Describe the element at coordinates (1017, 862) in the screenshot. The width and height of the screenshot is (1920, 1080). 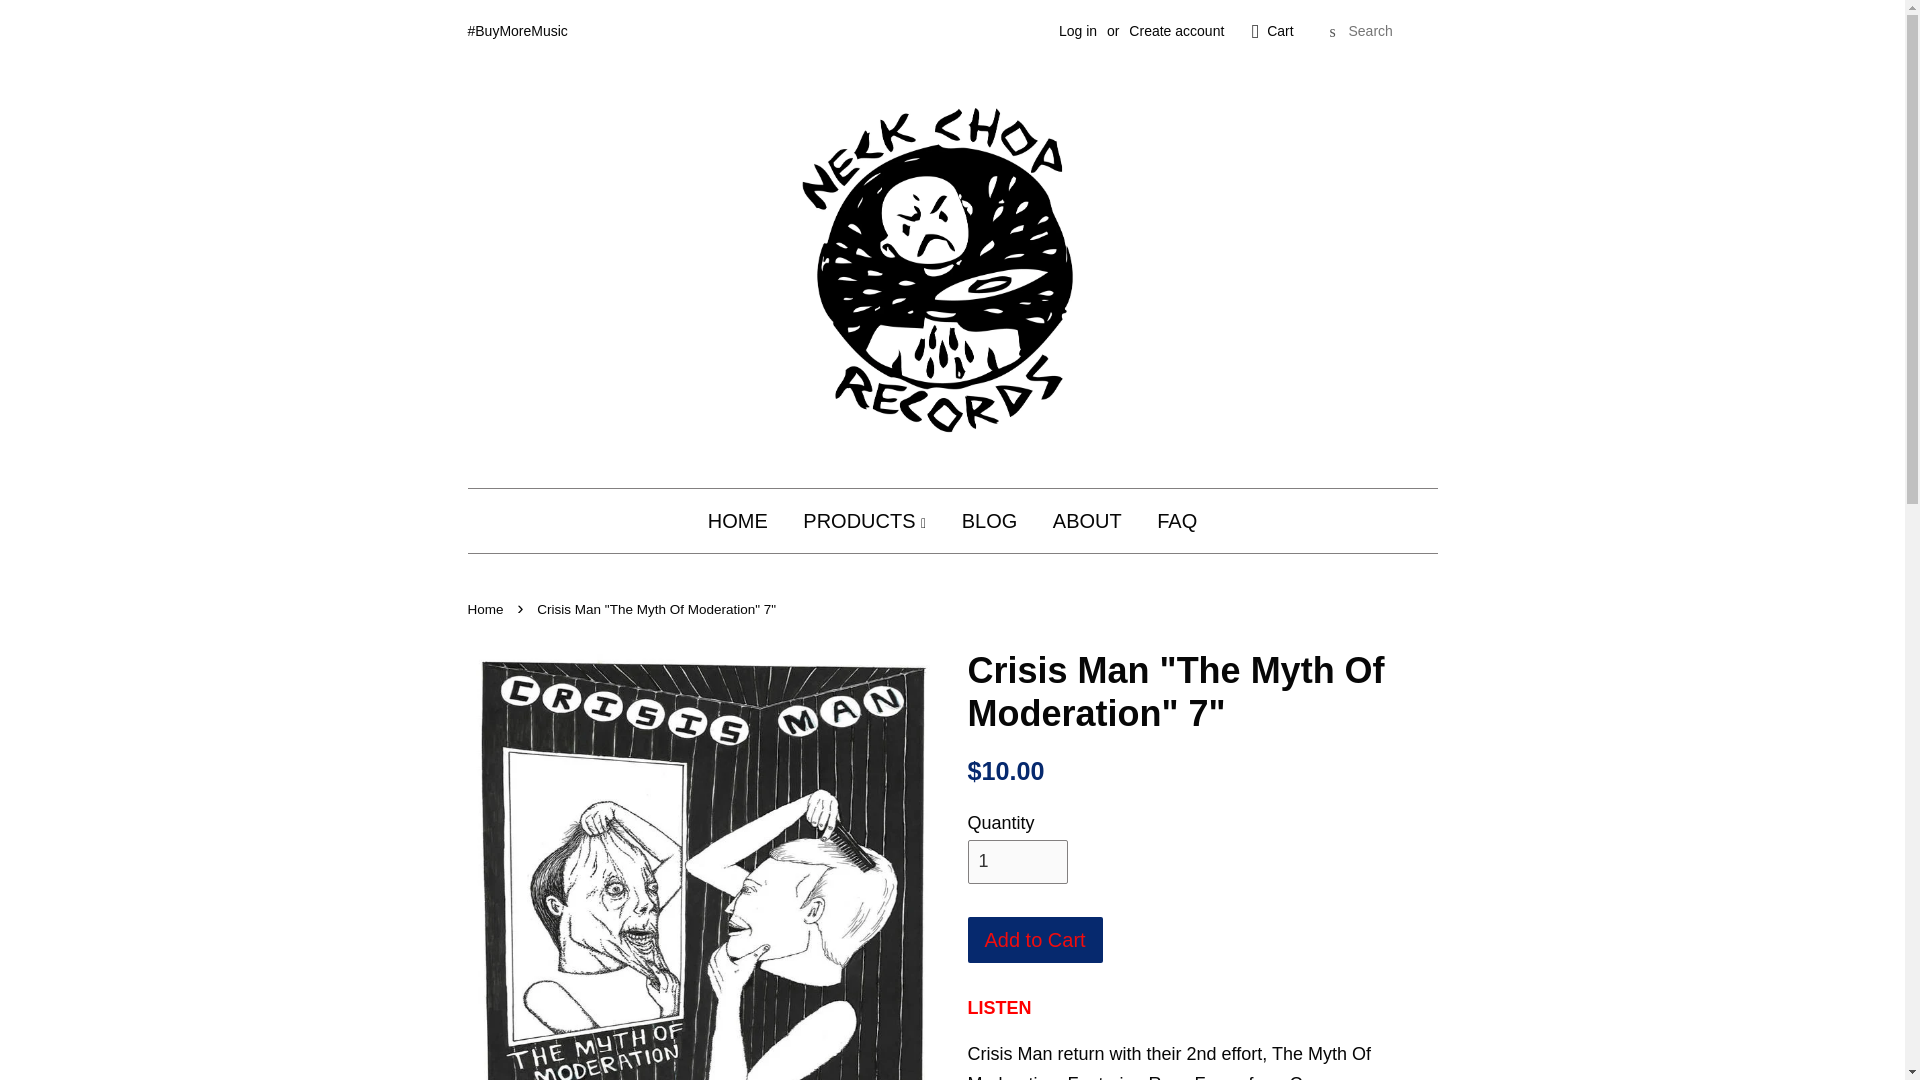
I see `1` at that location.